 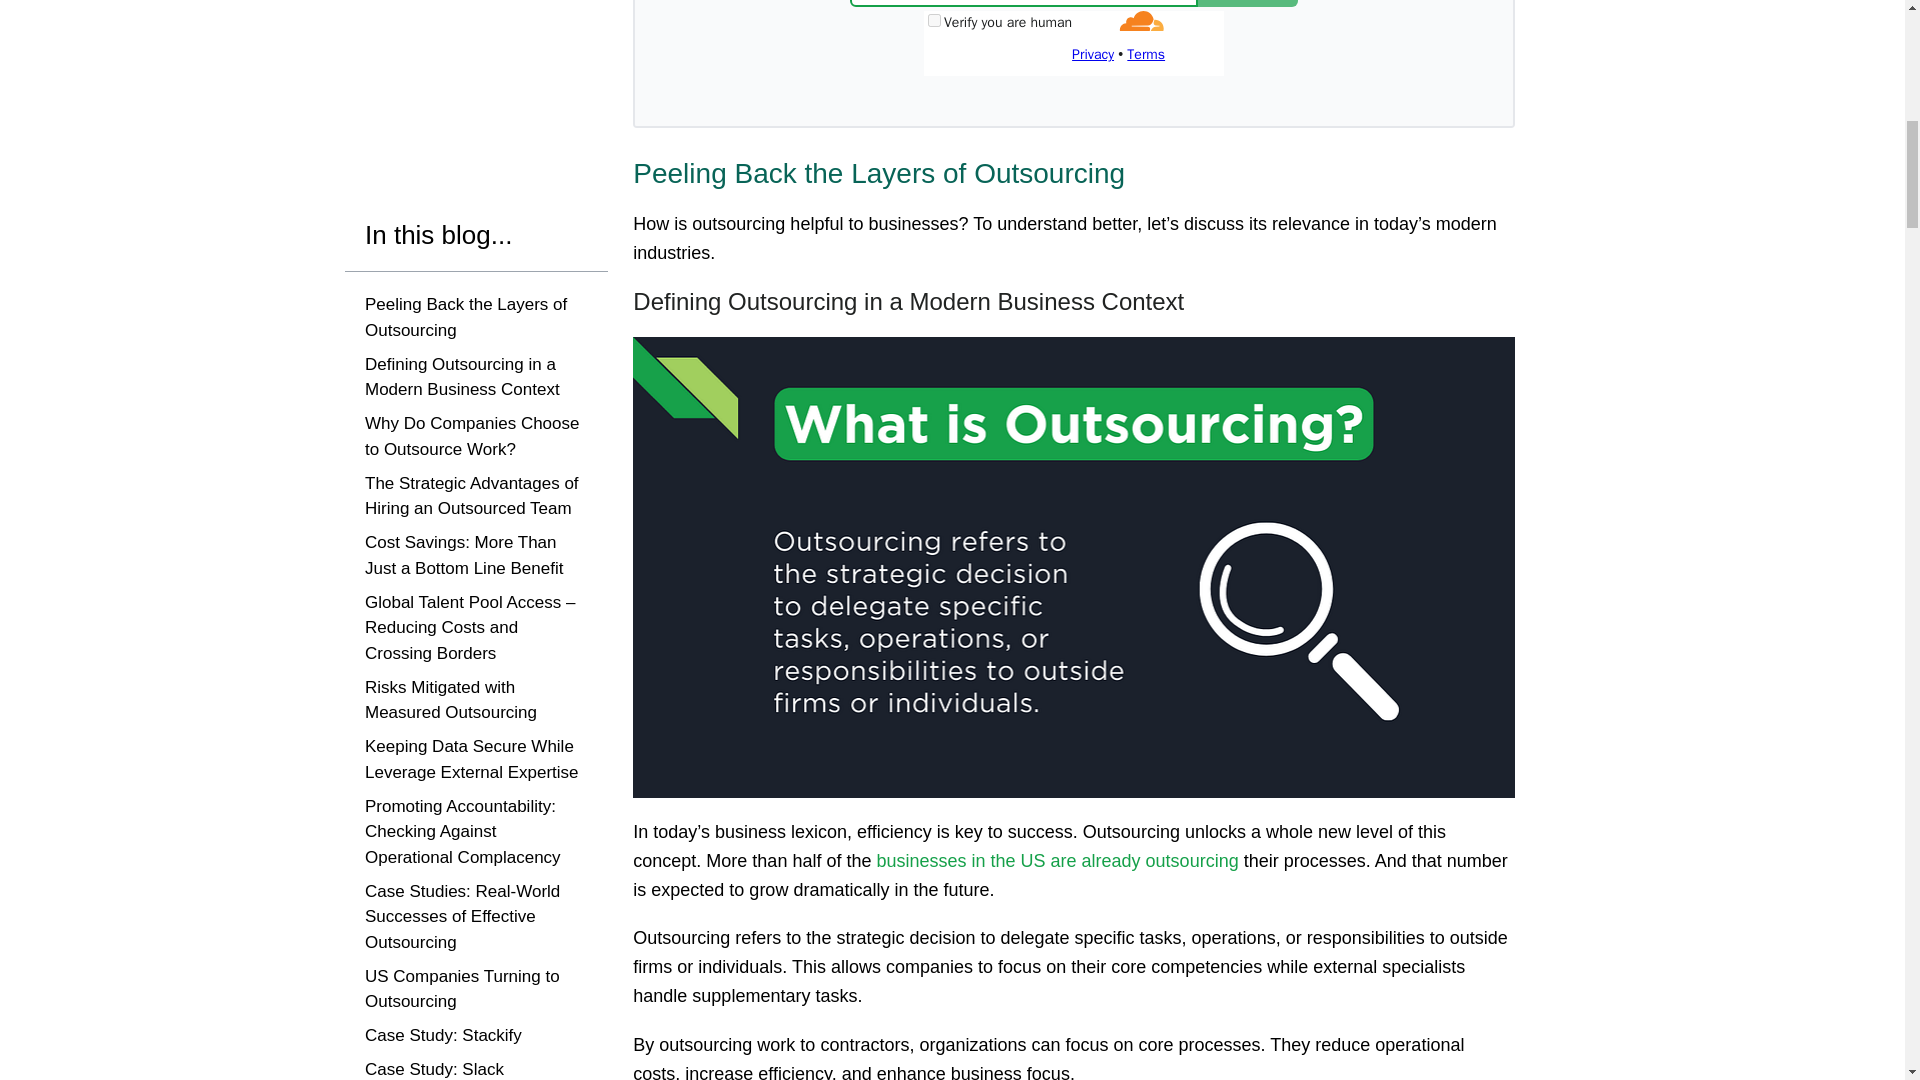 What do you see at coordinates (434, 2) in the screenshot?
I see `Case Study: Slack` at bounding box center [434, 2].